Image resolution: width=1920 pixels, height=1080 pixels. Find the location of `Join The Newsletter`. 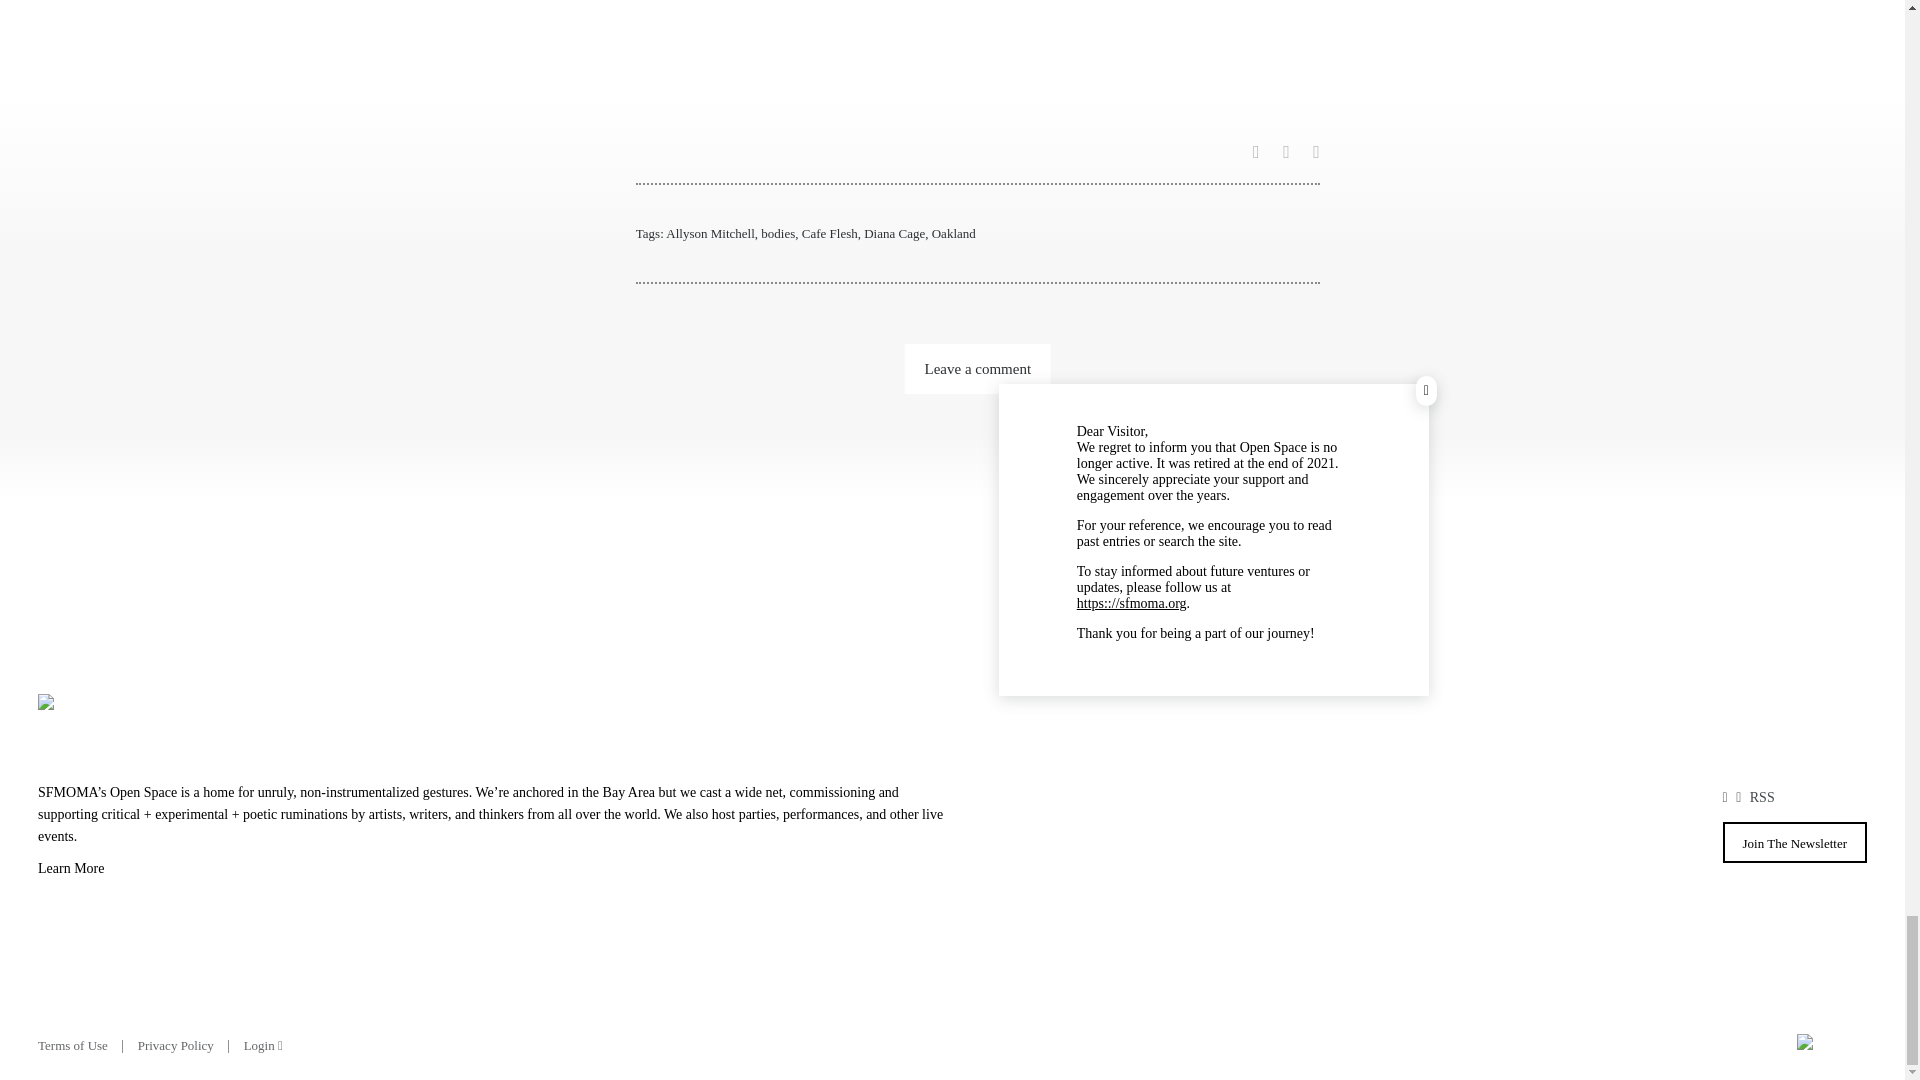

Join The Newsletter is located at coordinates (1794, 842).